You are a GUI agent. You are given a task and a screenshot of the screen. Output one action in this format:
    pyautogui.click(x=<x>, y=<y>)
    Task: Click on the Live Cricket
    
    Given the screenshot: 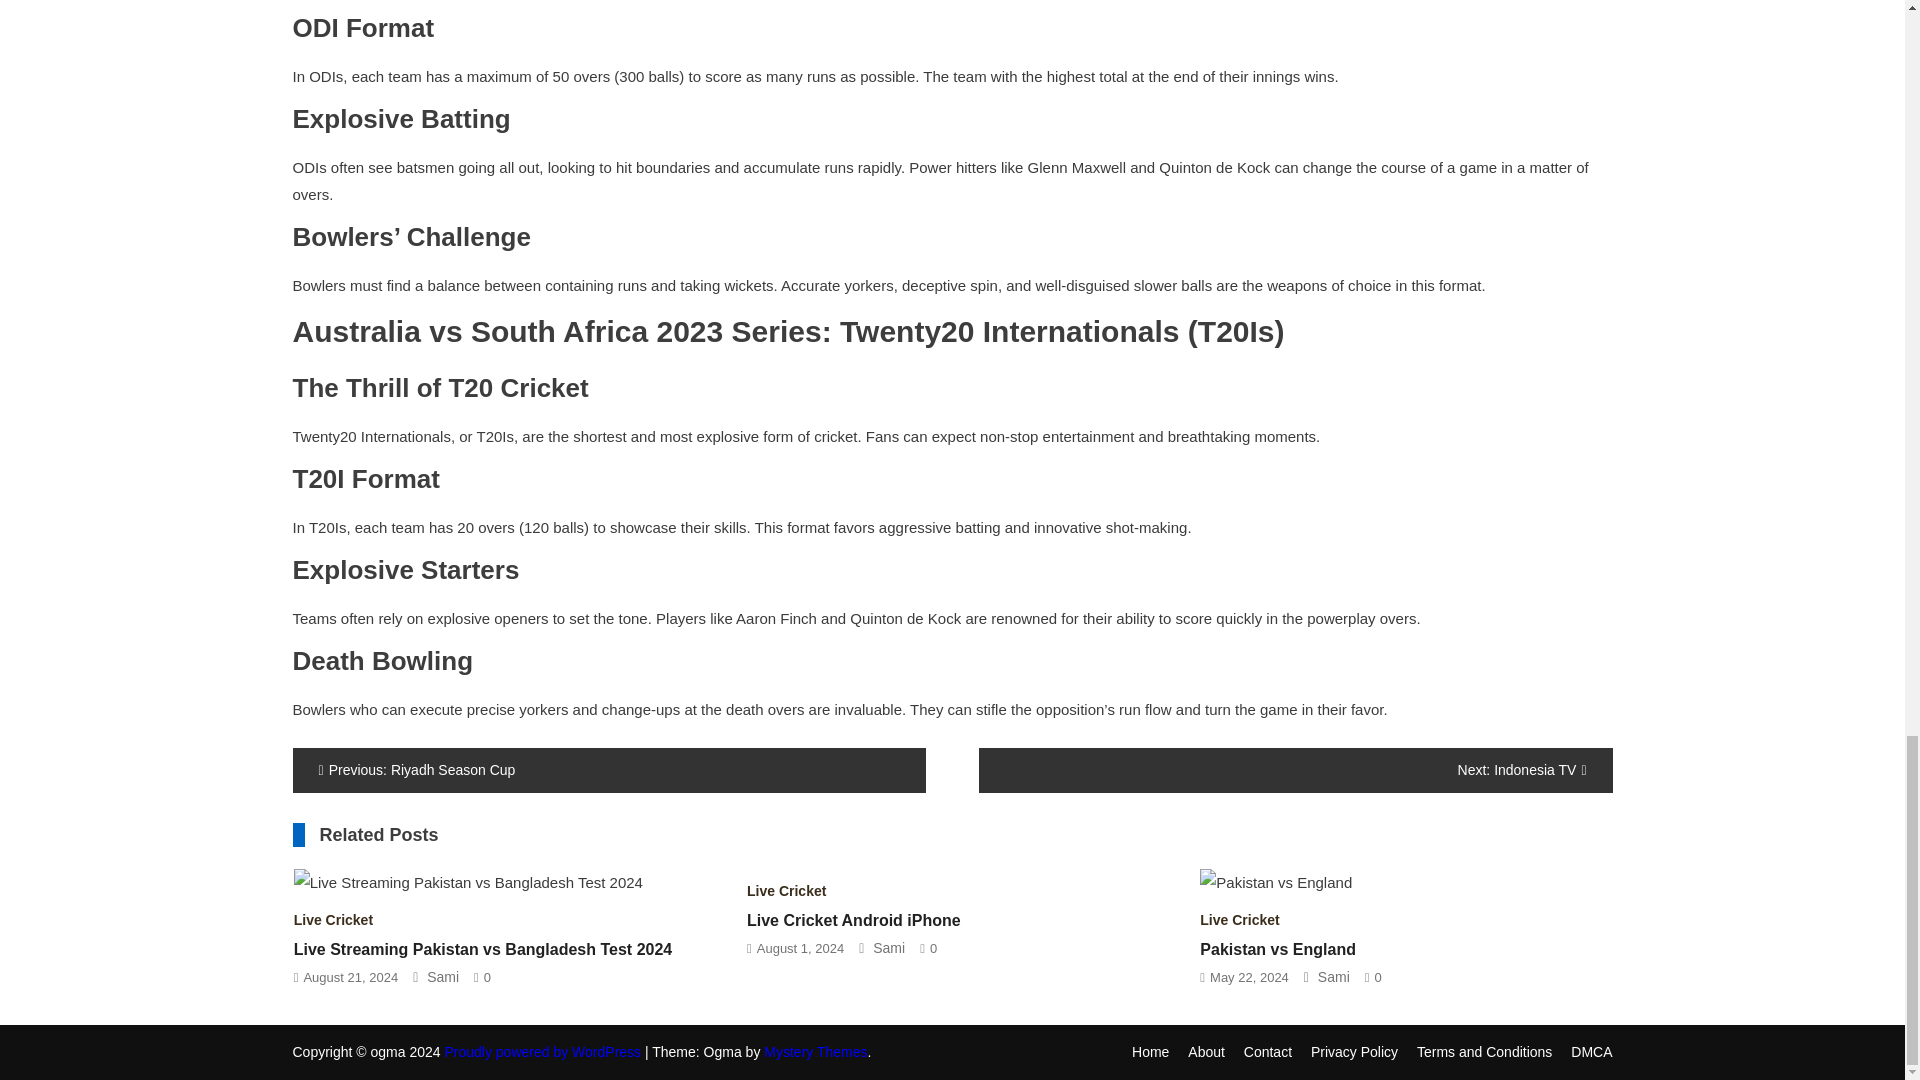 What is the action you would take?
    pyautogui.click(x=1239, y=919)
    